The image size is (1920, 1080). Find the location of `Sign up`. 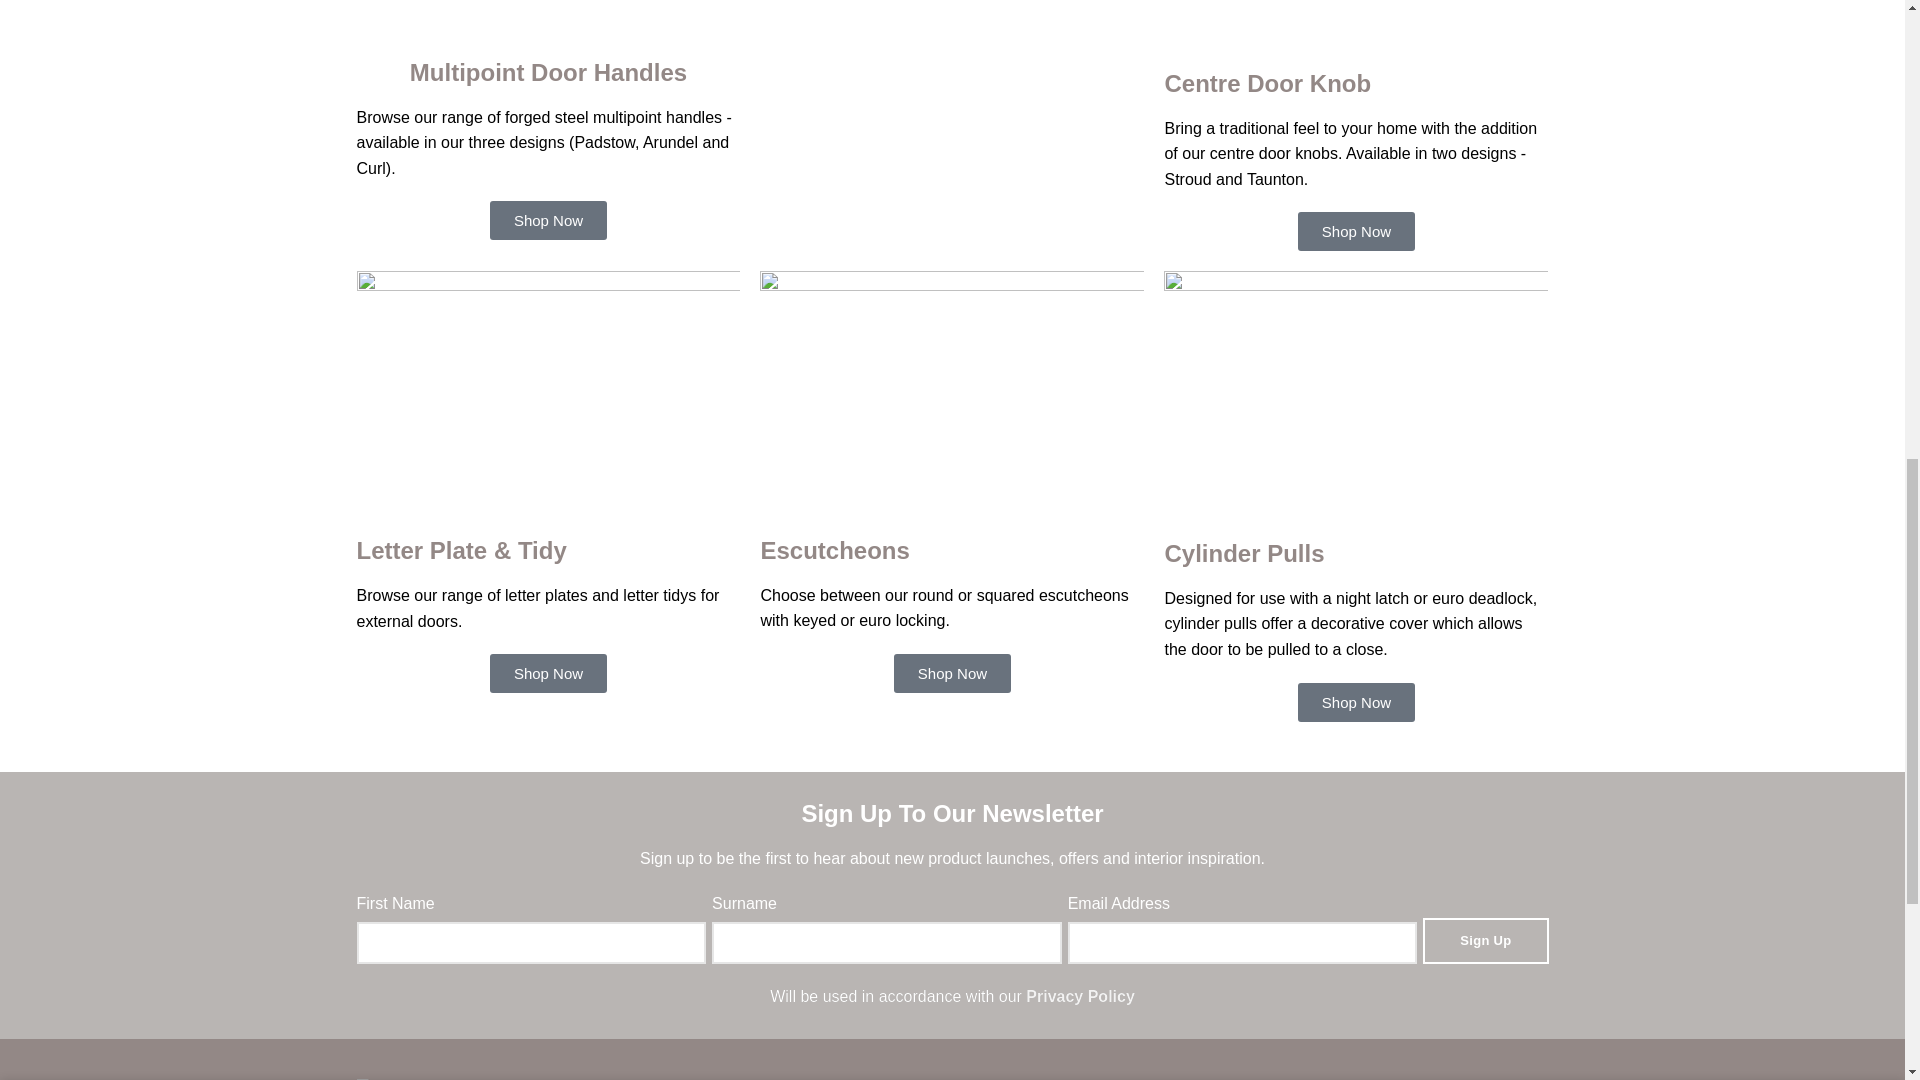

Sign up is located at coordinates (1484, 941).